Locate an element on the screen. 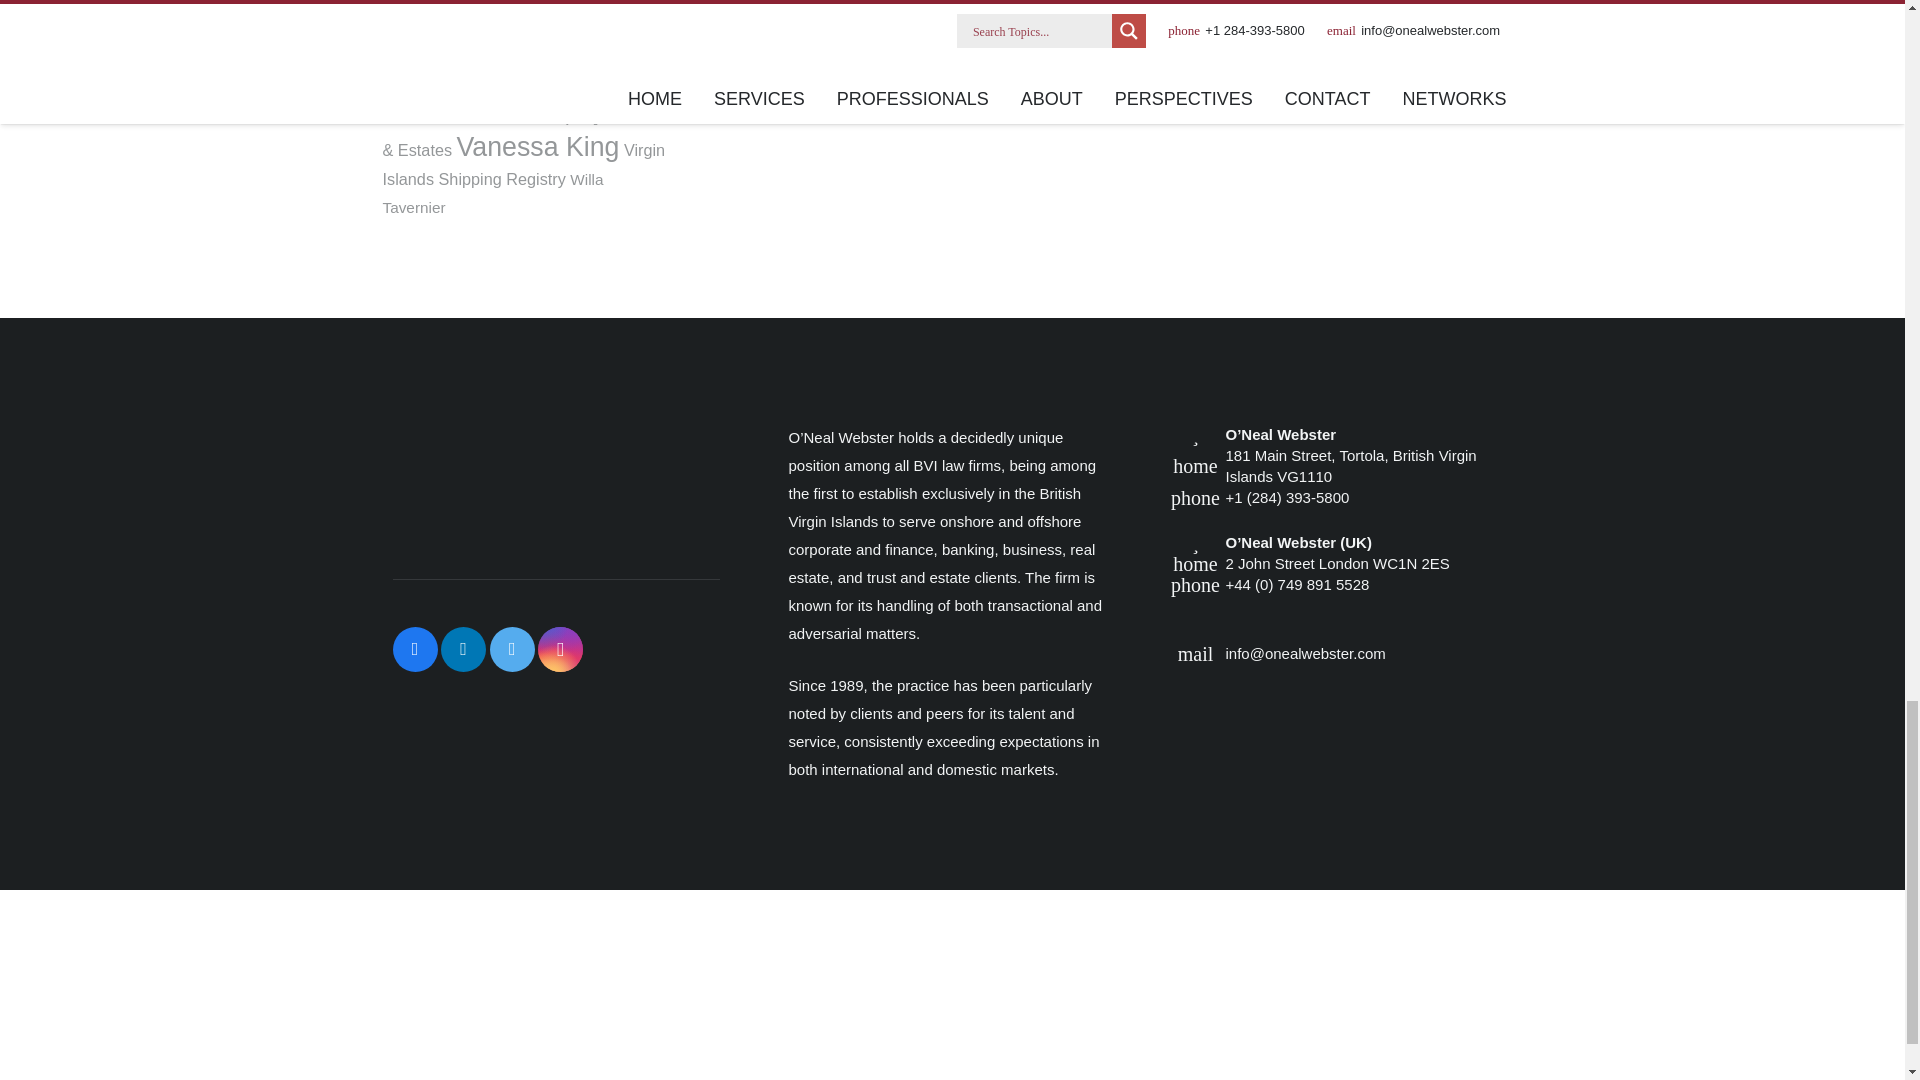 The width and height of the screenshot is (1920, 1080). Instagram is located at coordinates (560, 649).